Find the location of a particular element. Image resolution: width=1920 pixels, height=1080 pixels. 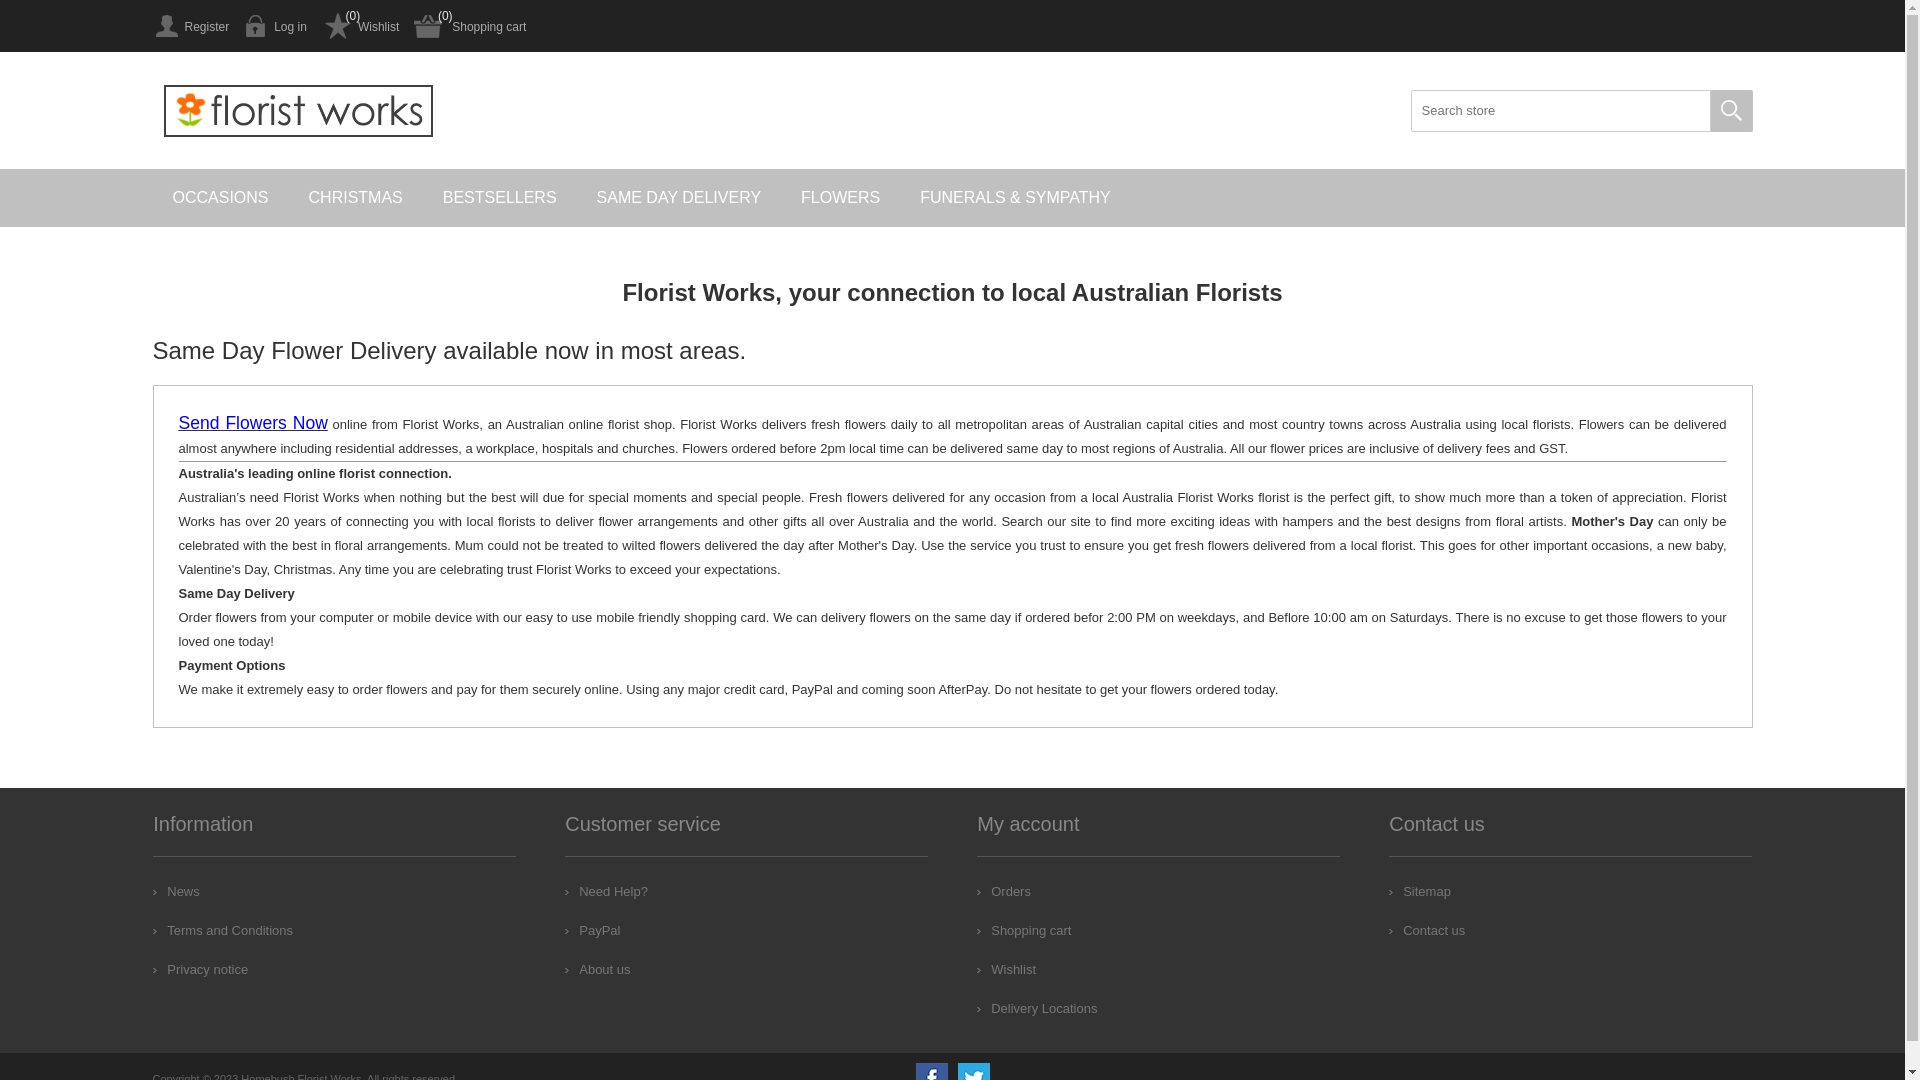

CHRISTMAS is located at coordinates (356, 198).